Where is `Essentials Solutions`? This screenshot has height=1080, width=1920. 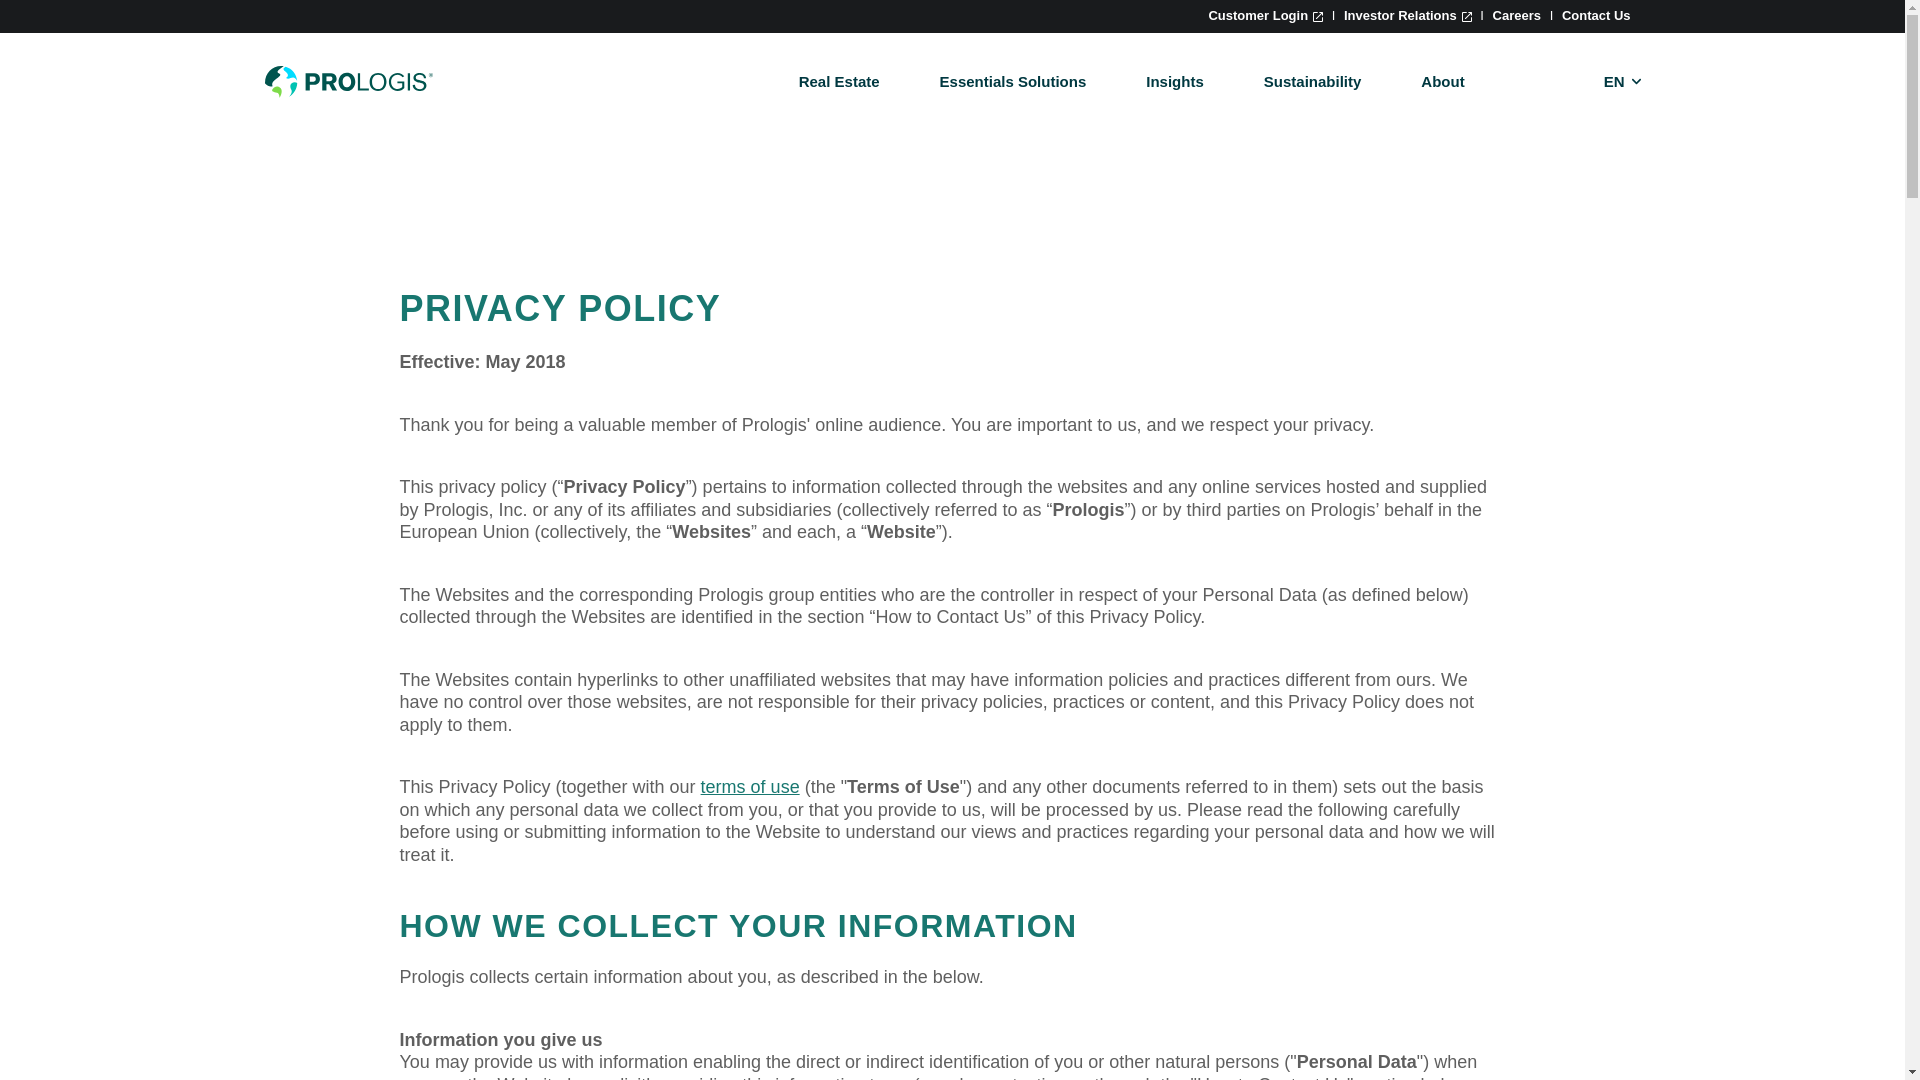
Essentials Solutions is located at coordinates (1013, 81).